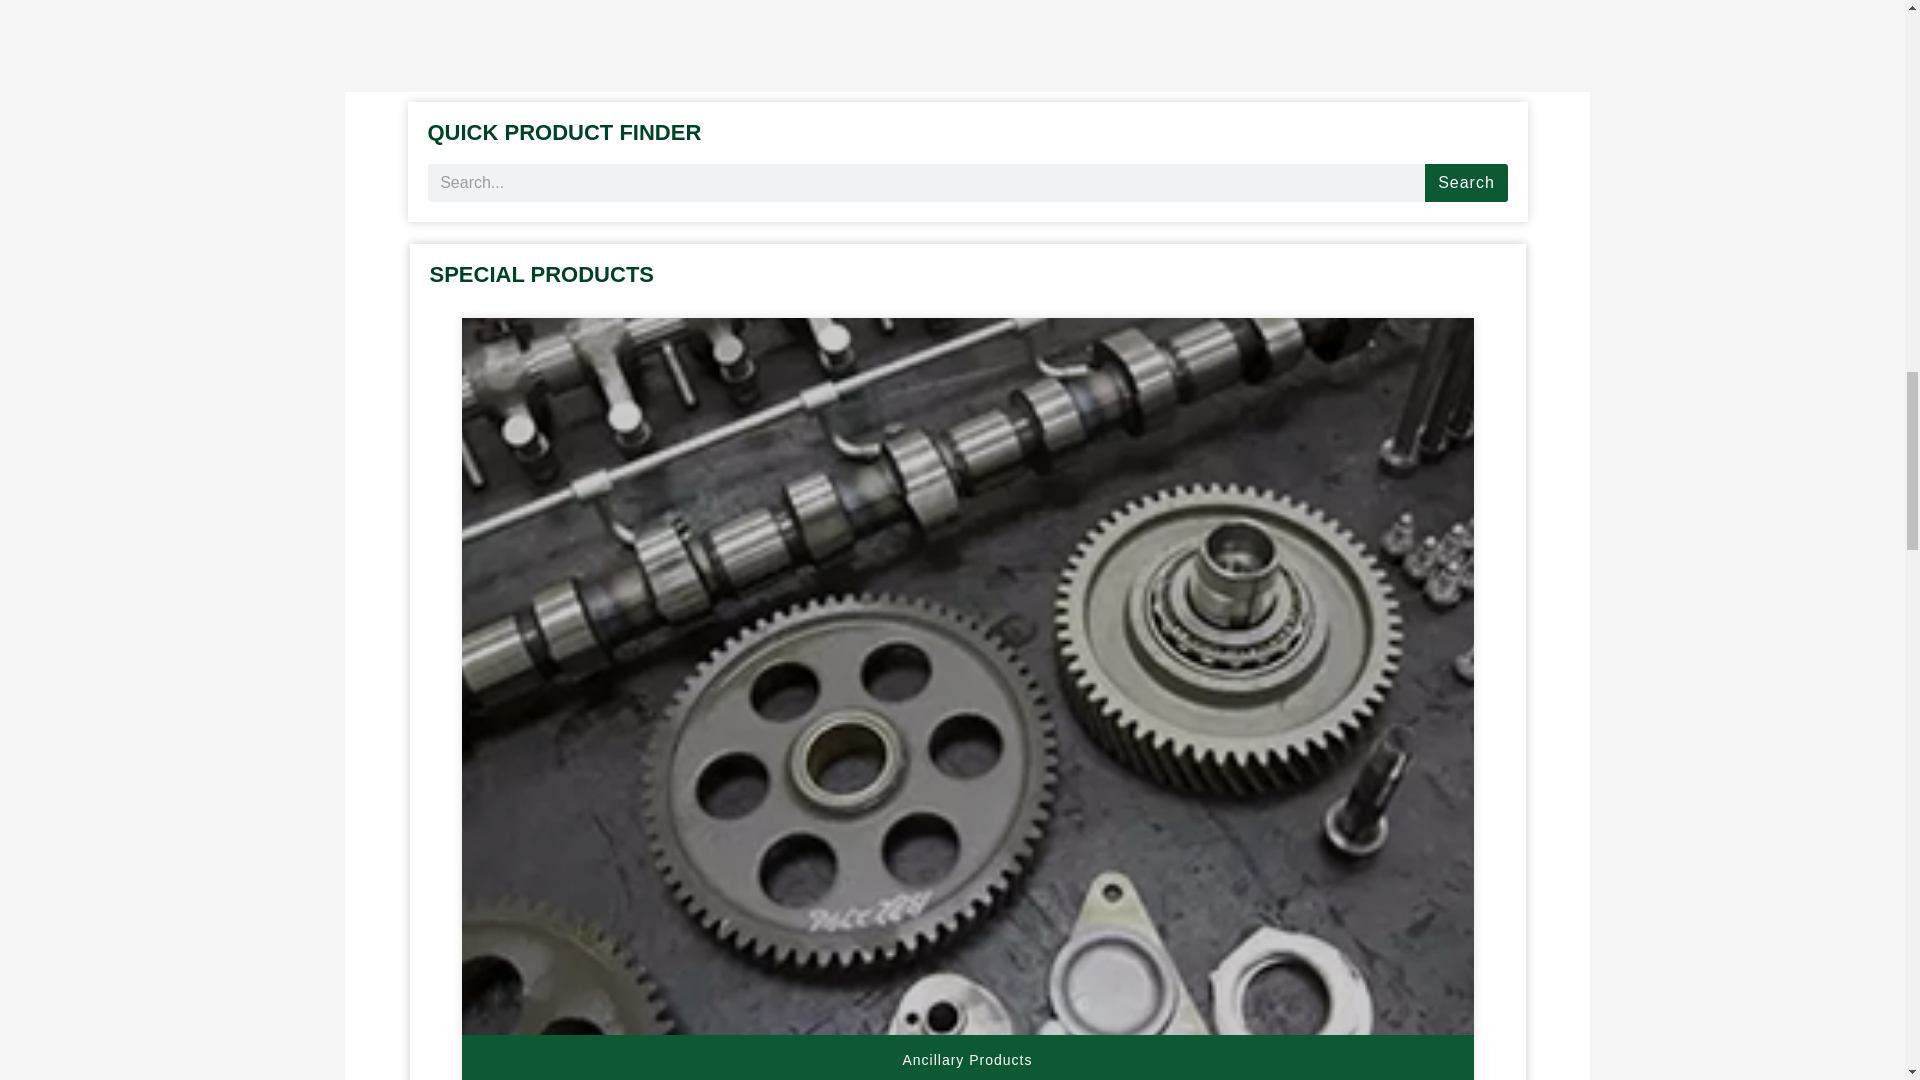  What do you see at coordinates (1466, 182) in the screenshot?
I see `Search` at bounding box center [1466, 182].